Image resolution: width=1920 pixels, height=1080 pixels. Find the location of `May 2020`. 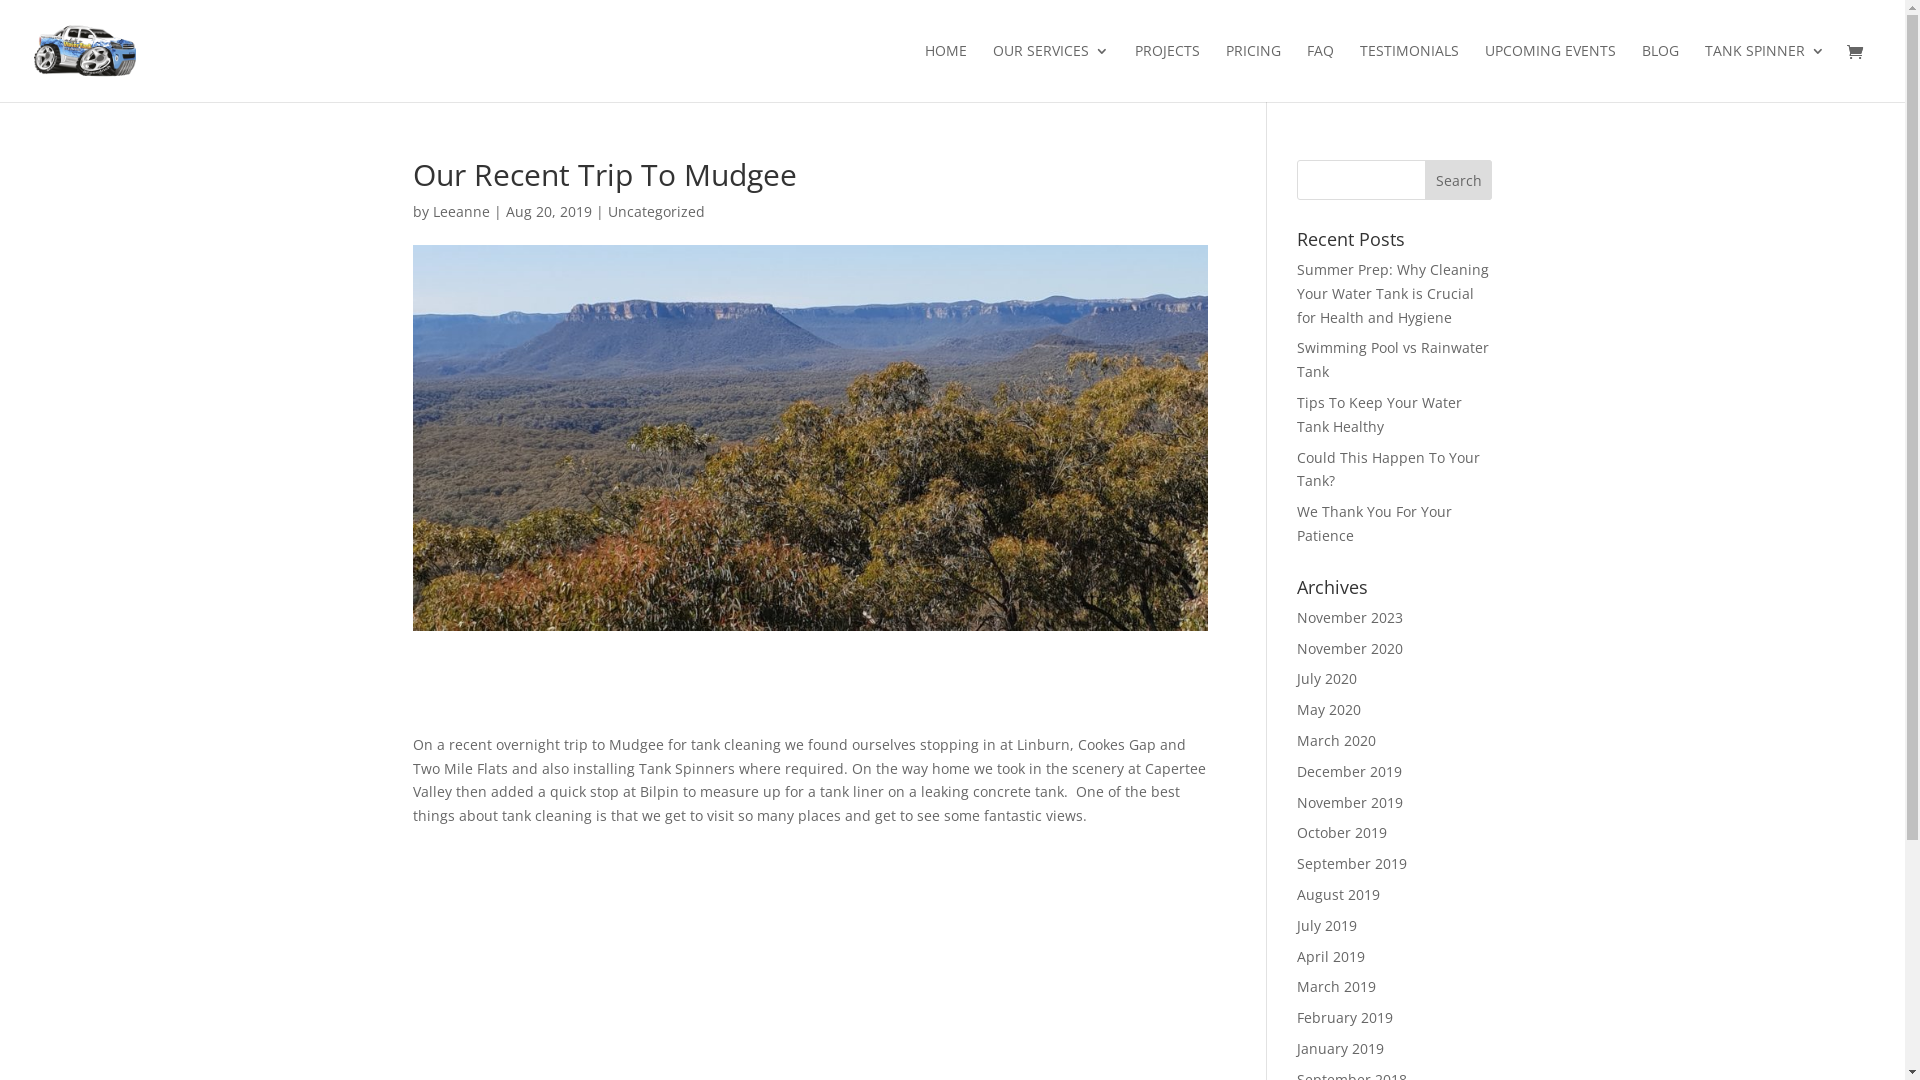

May 2020 is located at coordinates (1329, 710).